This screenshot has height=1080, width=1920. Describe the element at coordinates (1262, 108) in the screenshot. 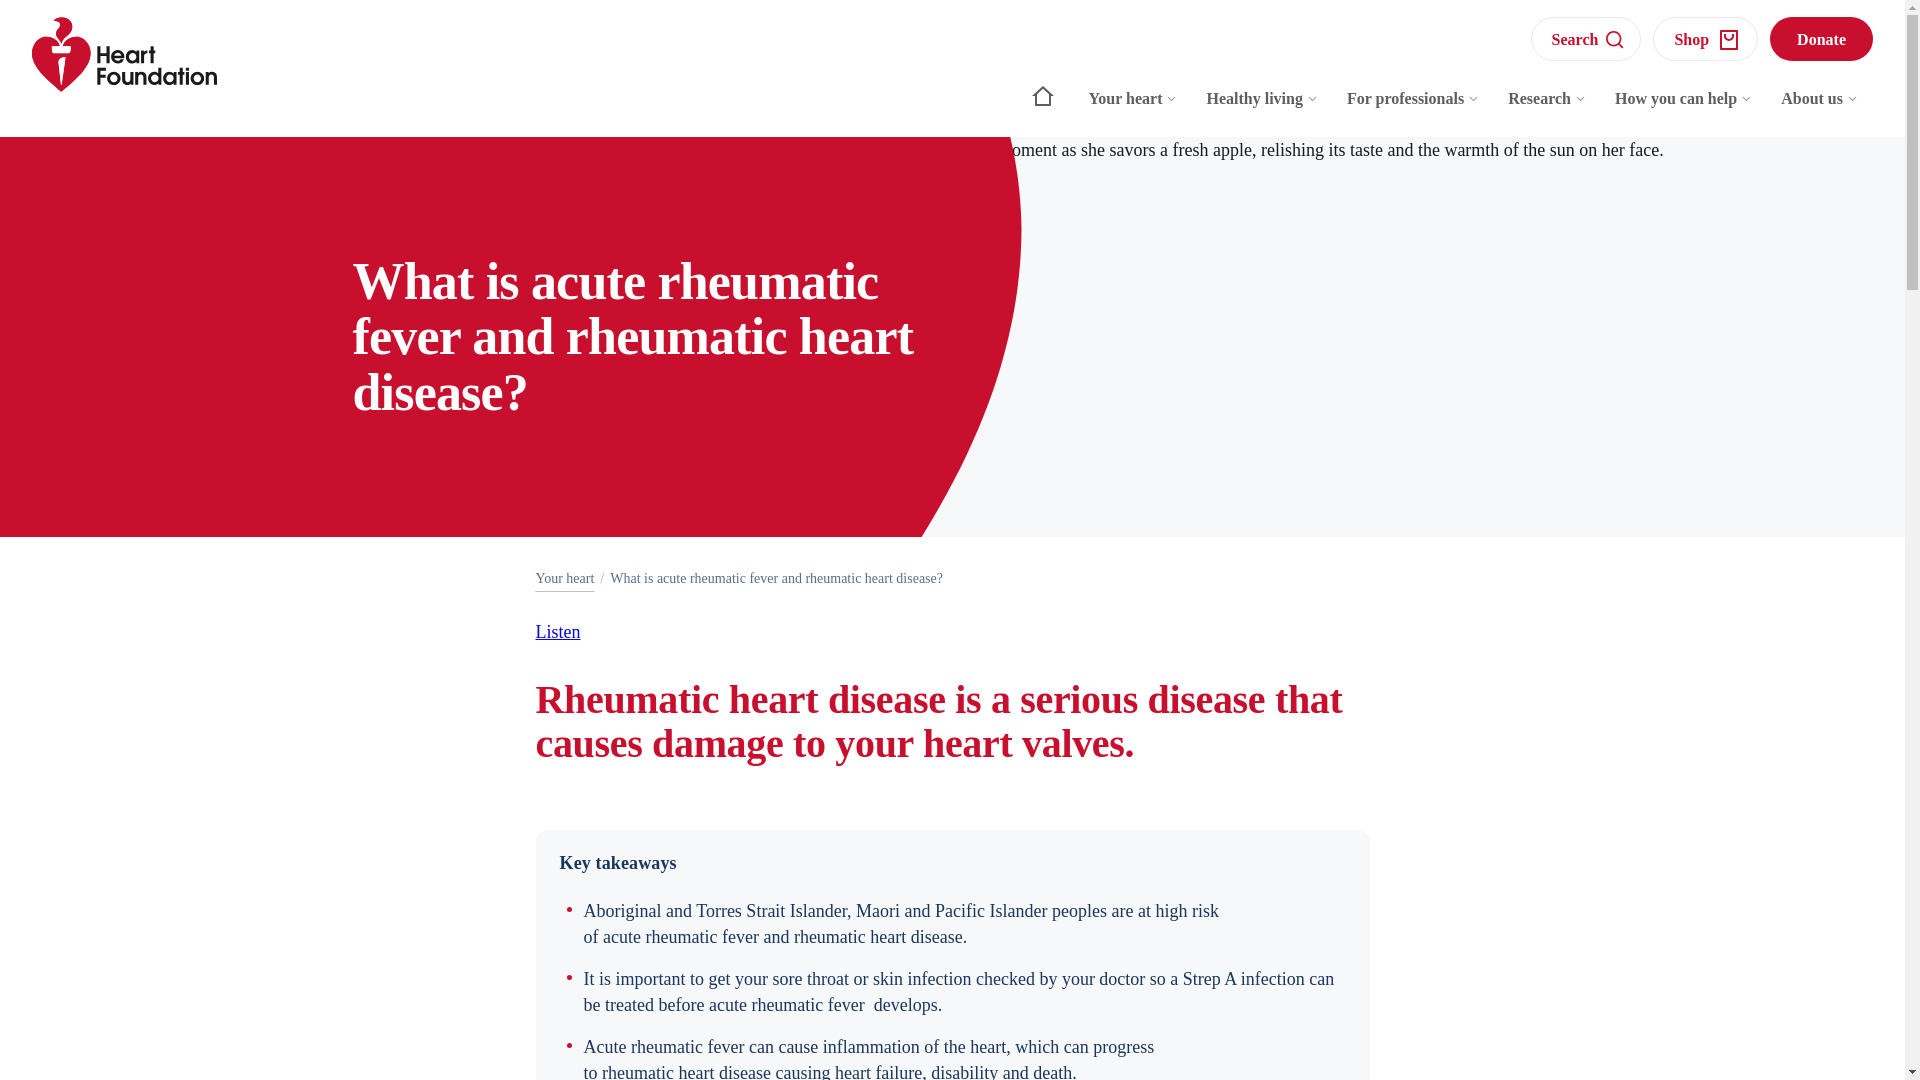

I see `Healthy living` at that location.